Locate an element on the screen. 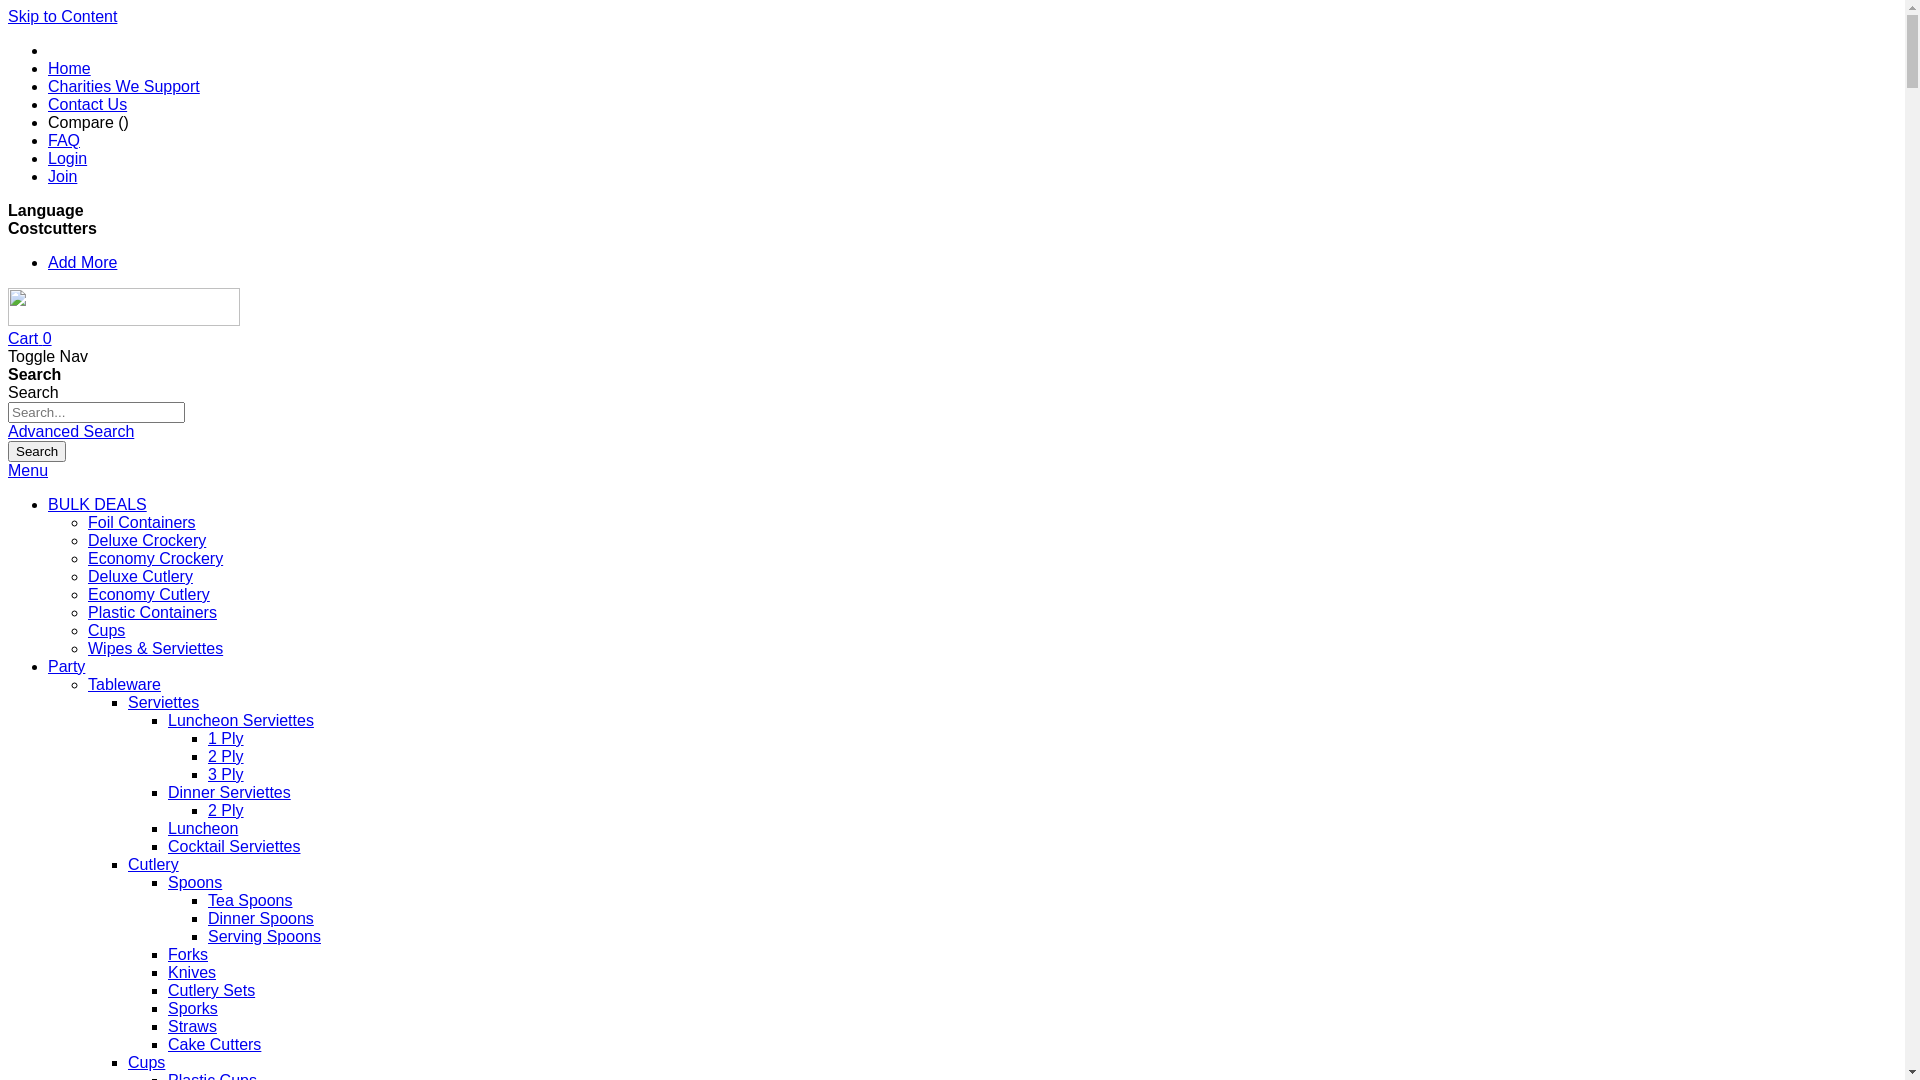  Cake Cutters is located at coordinates (214, 1044).